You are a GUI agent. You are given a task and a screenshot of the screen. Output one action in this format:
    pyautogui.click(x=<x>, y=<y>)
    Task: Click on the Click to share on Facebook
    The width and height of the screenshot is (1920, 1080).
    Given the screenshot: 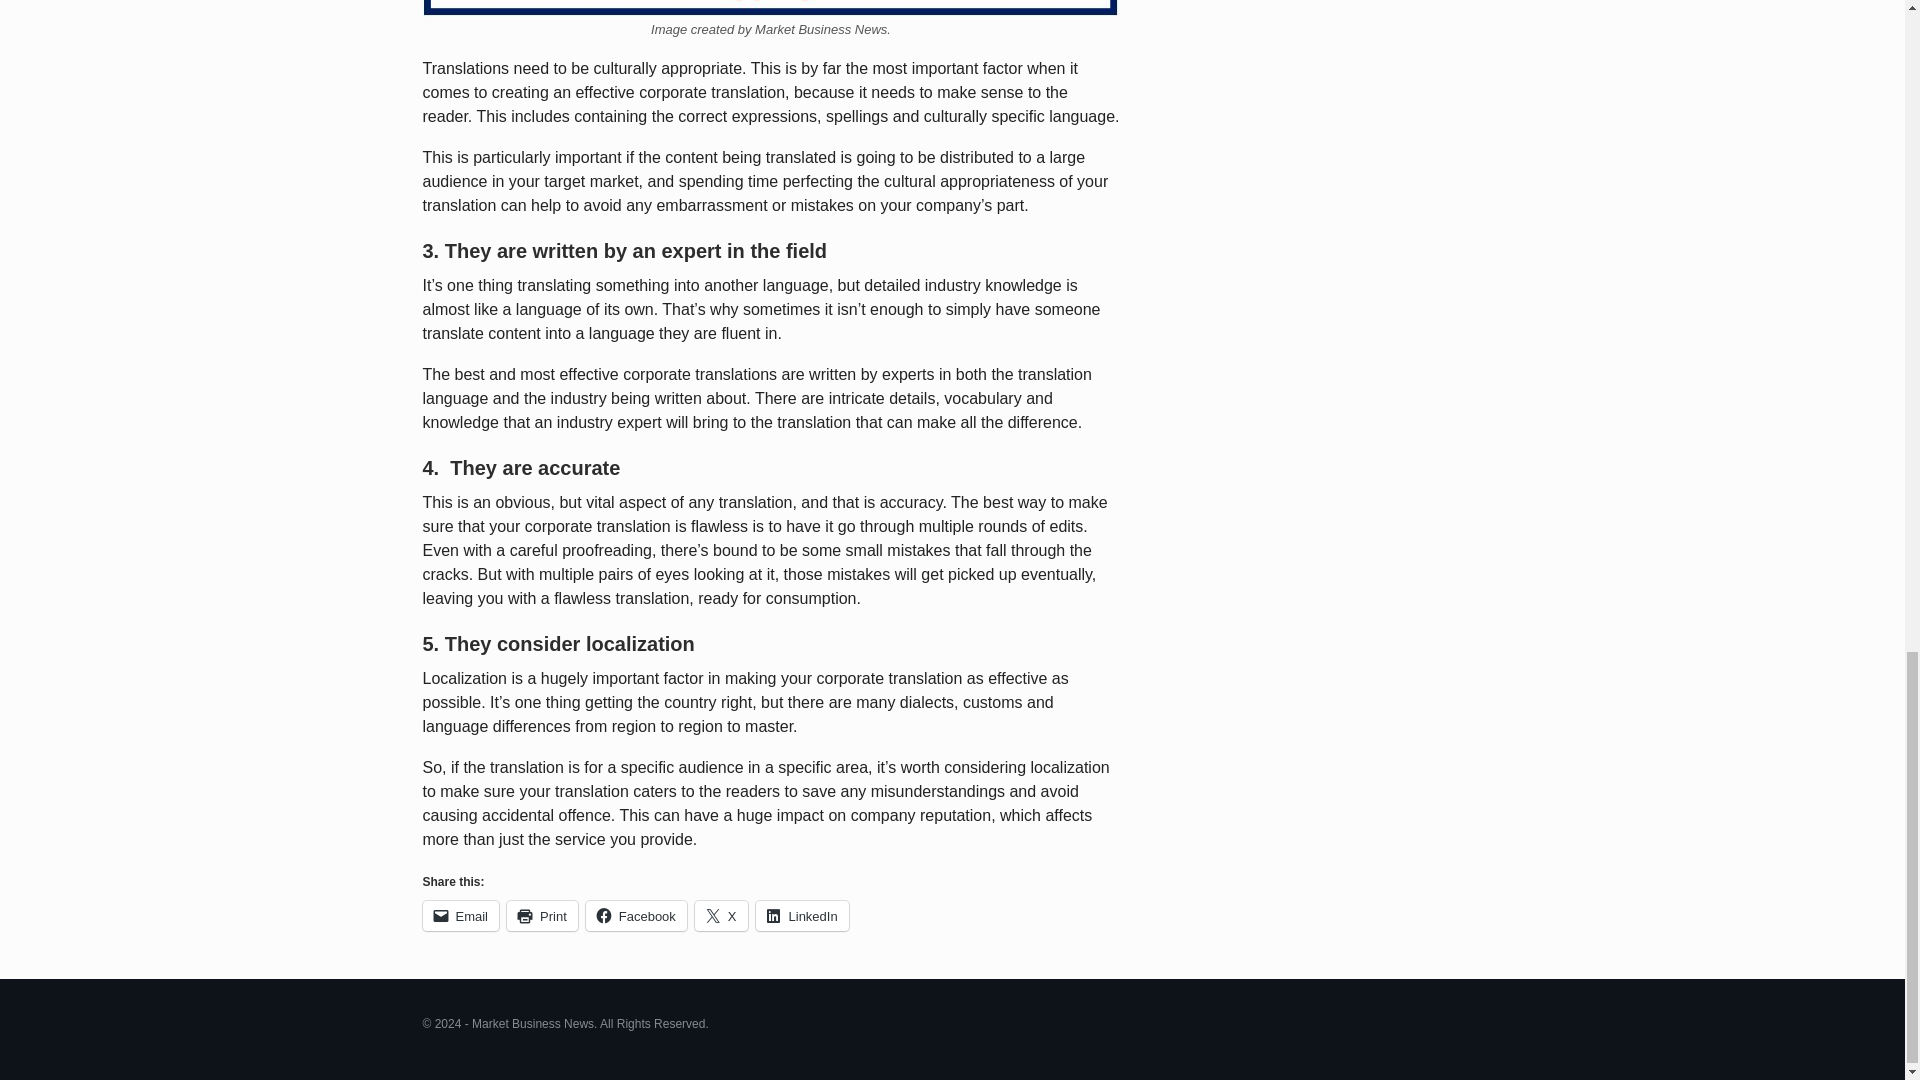 What is the action you would take?
    pyautogui.click(x=636, y=915)
    